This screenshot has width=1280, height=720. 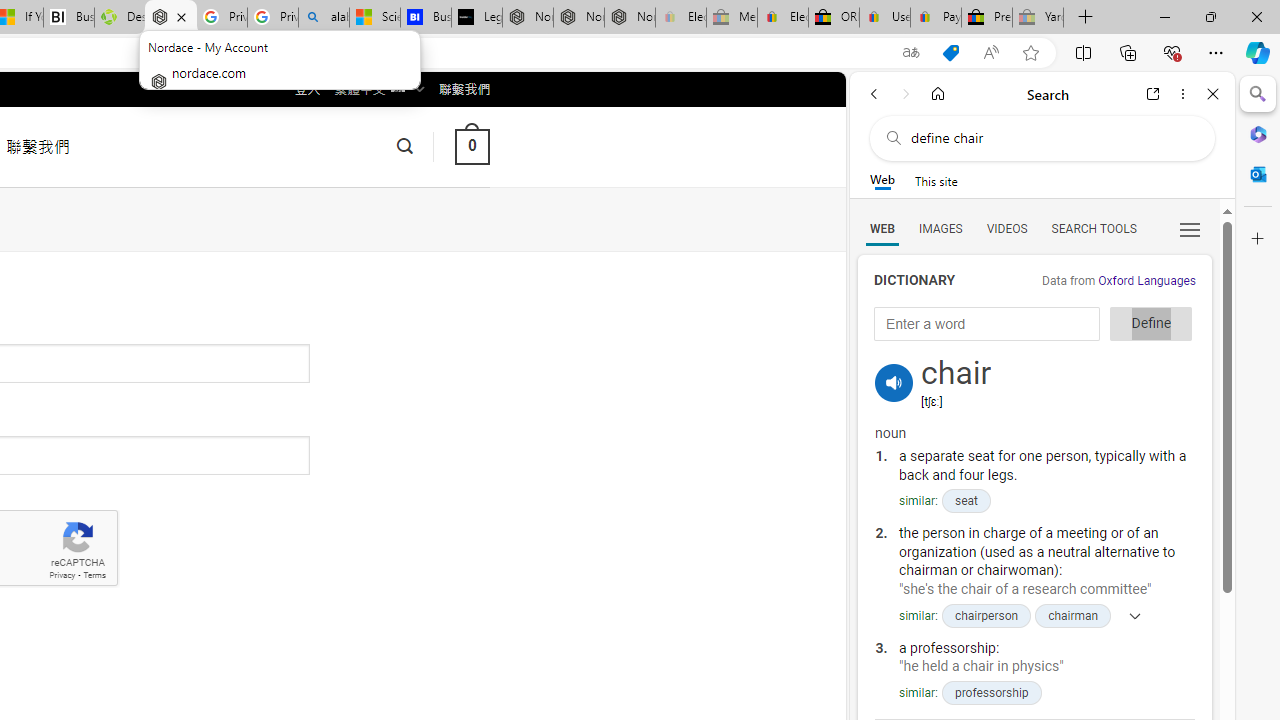 I want to click on Terms, so click(x=94, y=576).